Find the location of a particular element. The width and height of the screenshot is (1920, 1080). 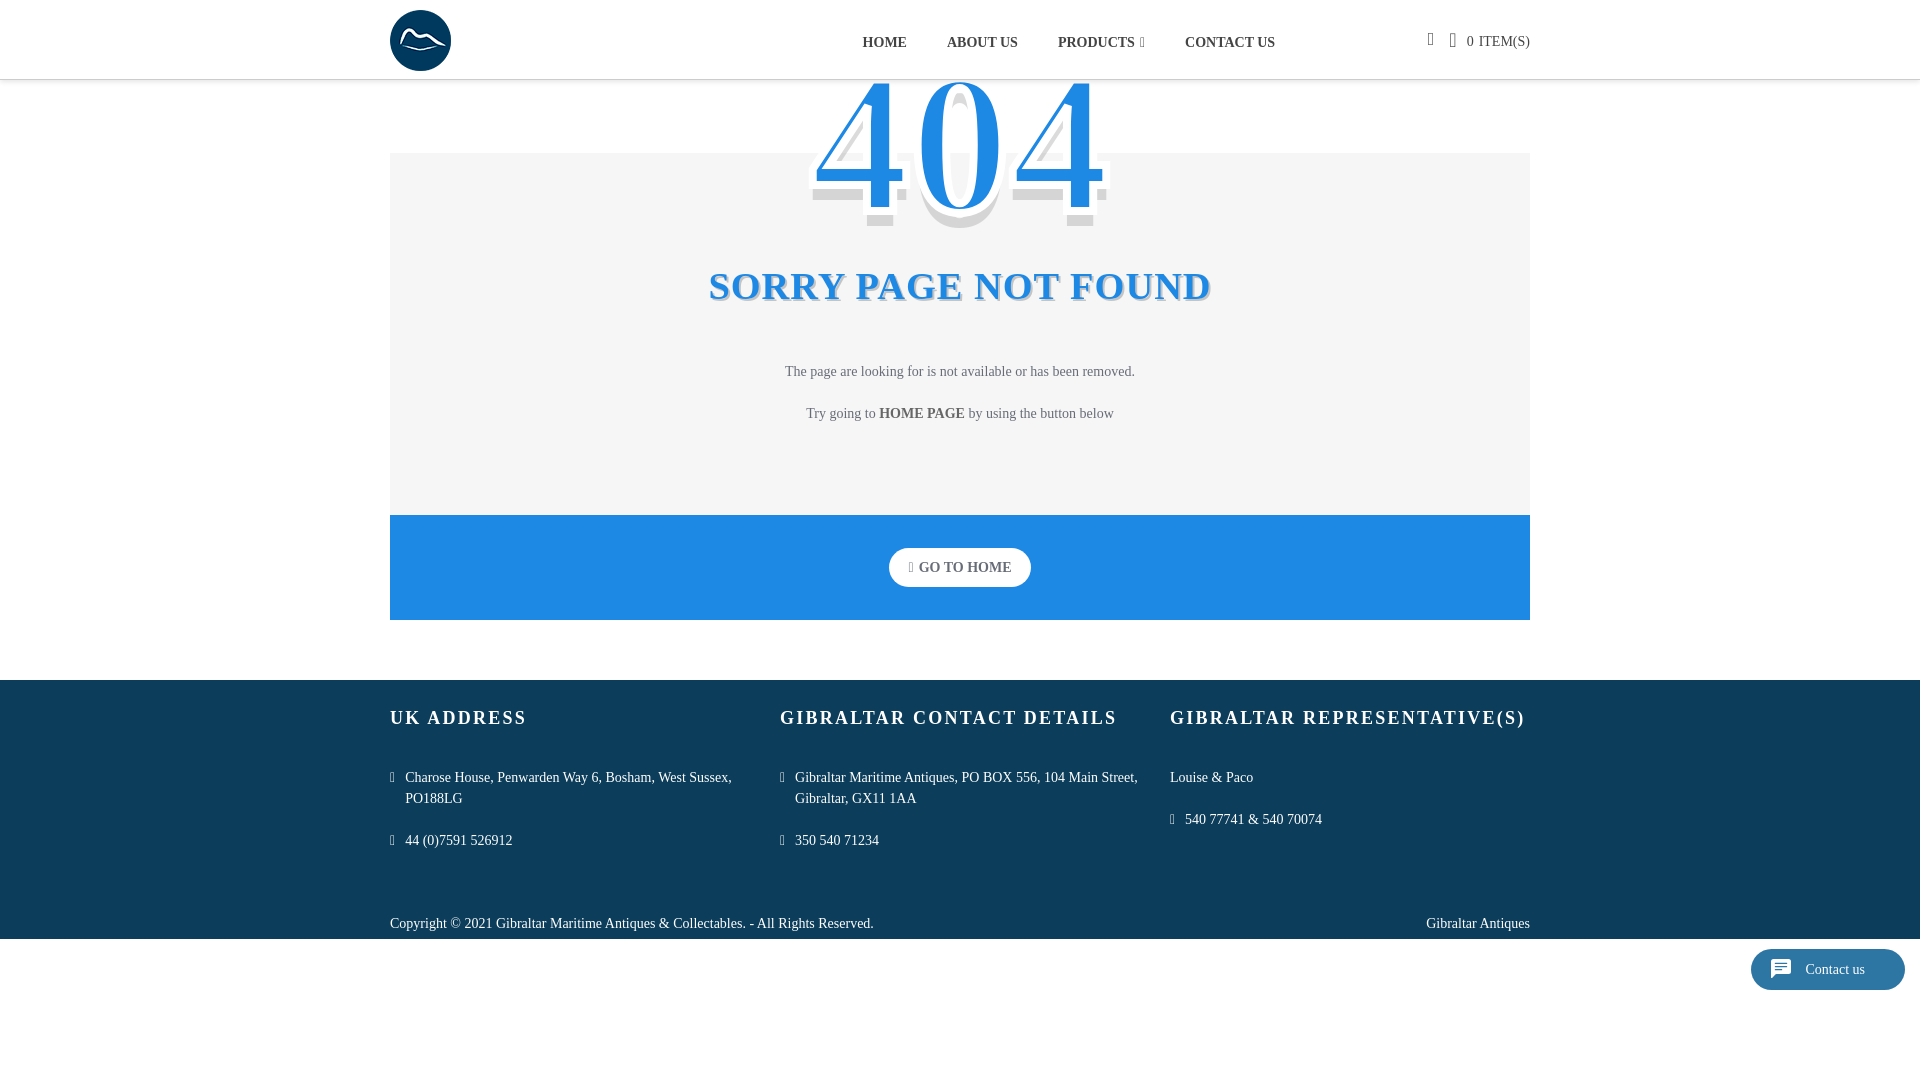

HOME is located at coordinates (894, 41).